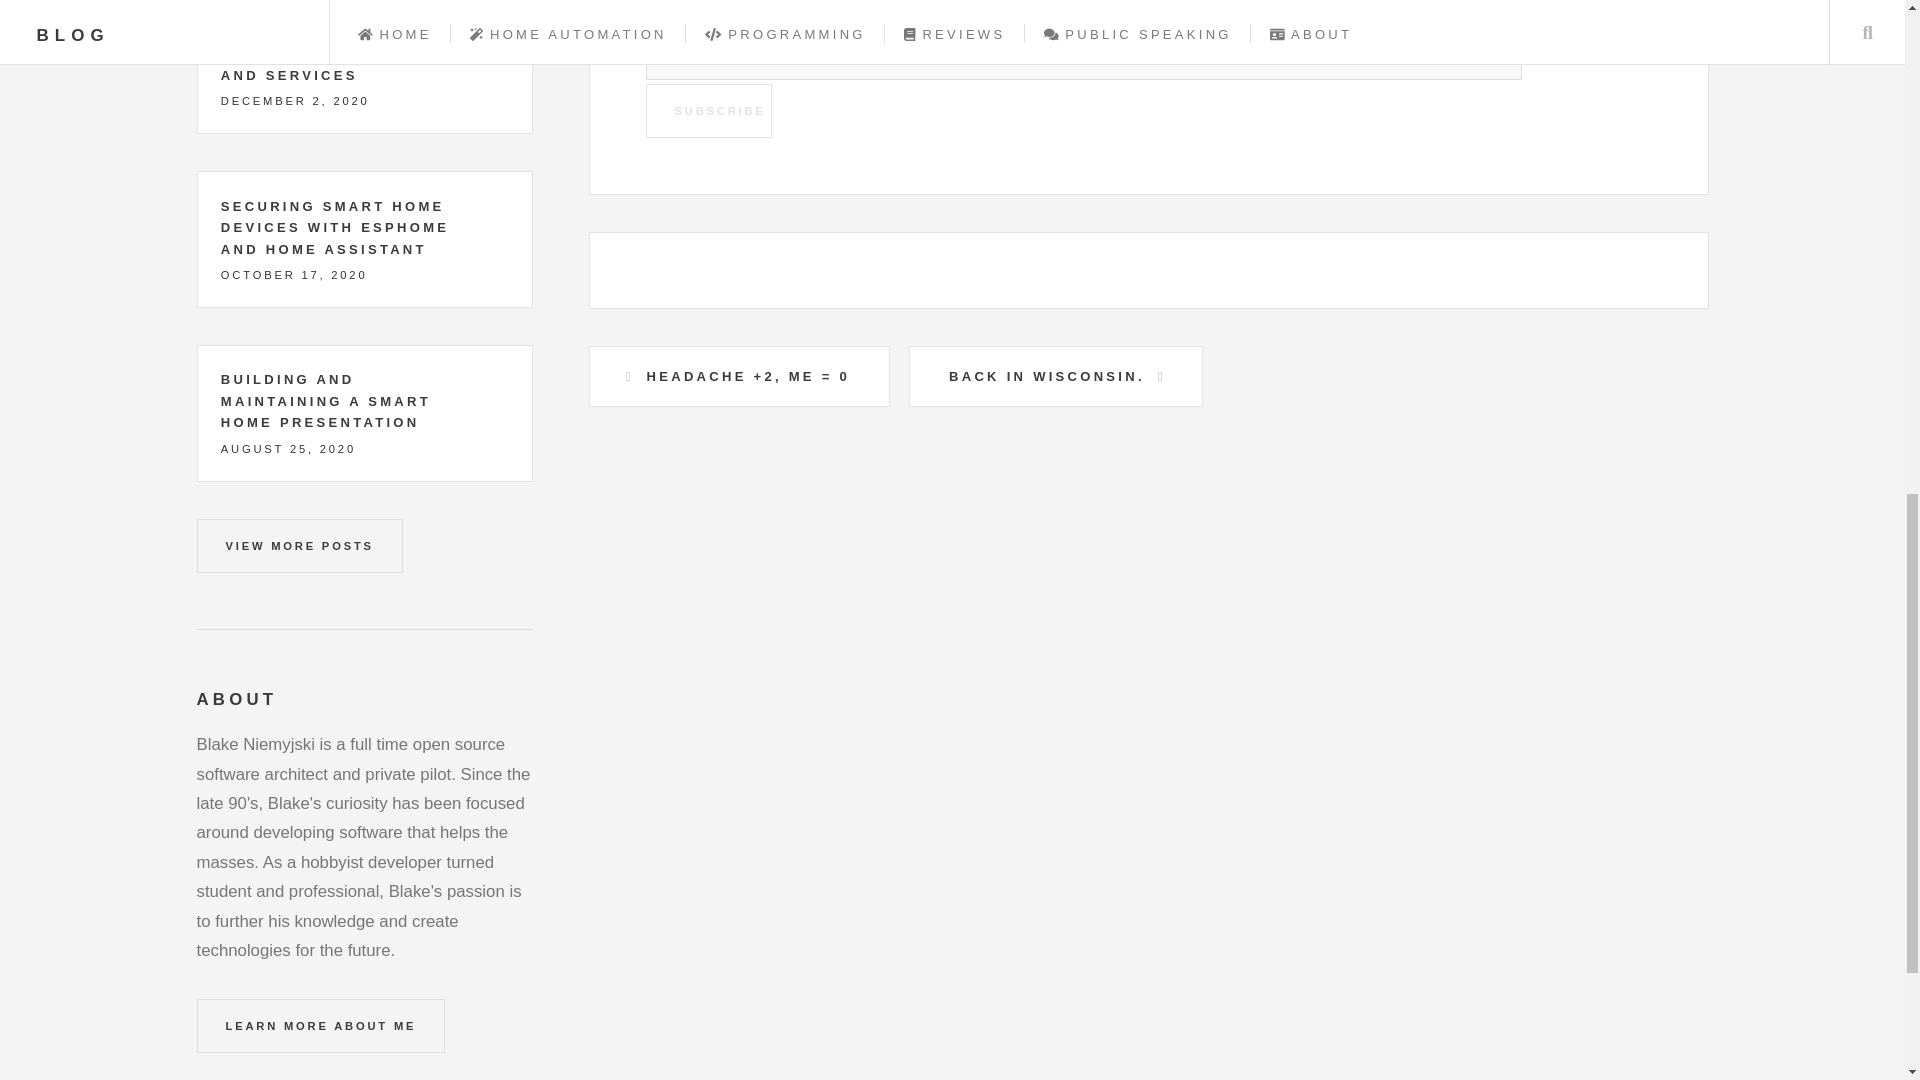  Describe the element at coordinates (334, 54) in the screenshot. I see `DISTURBING TRENDS IN SMART HOME PRODUCTS AND SERVICES` at that location.